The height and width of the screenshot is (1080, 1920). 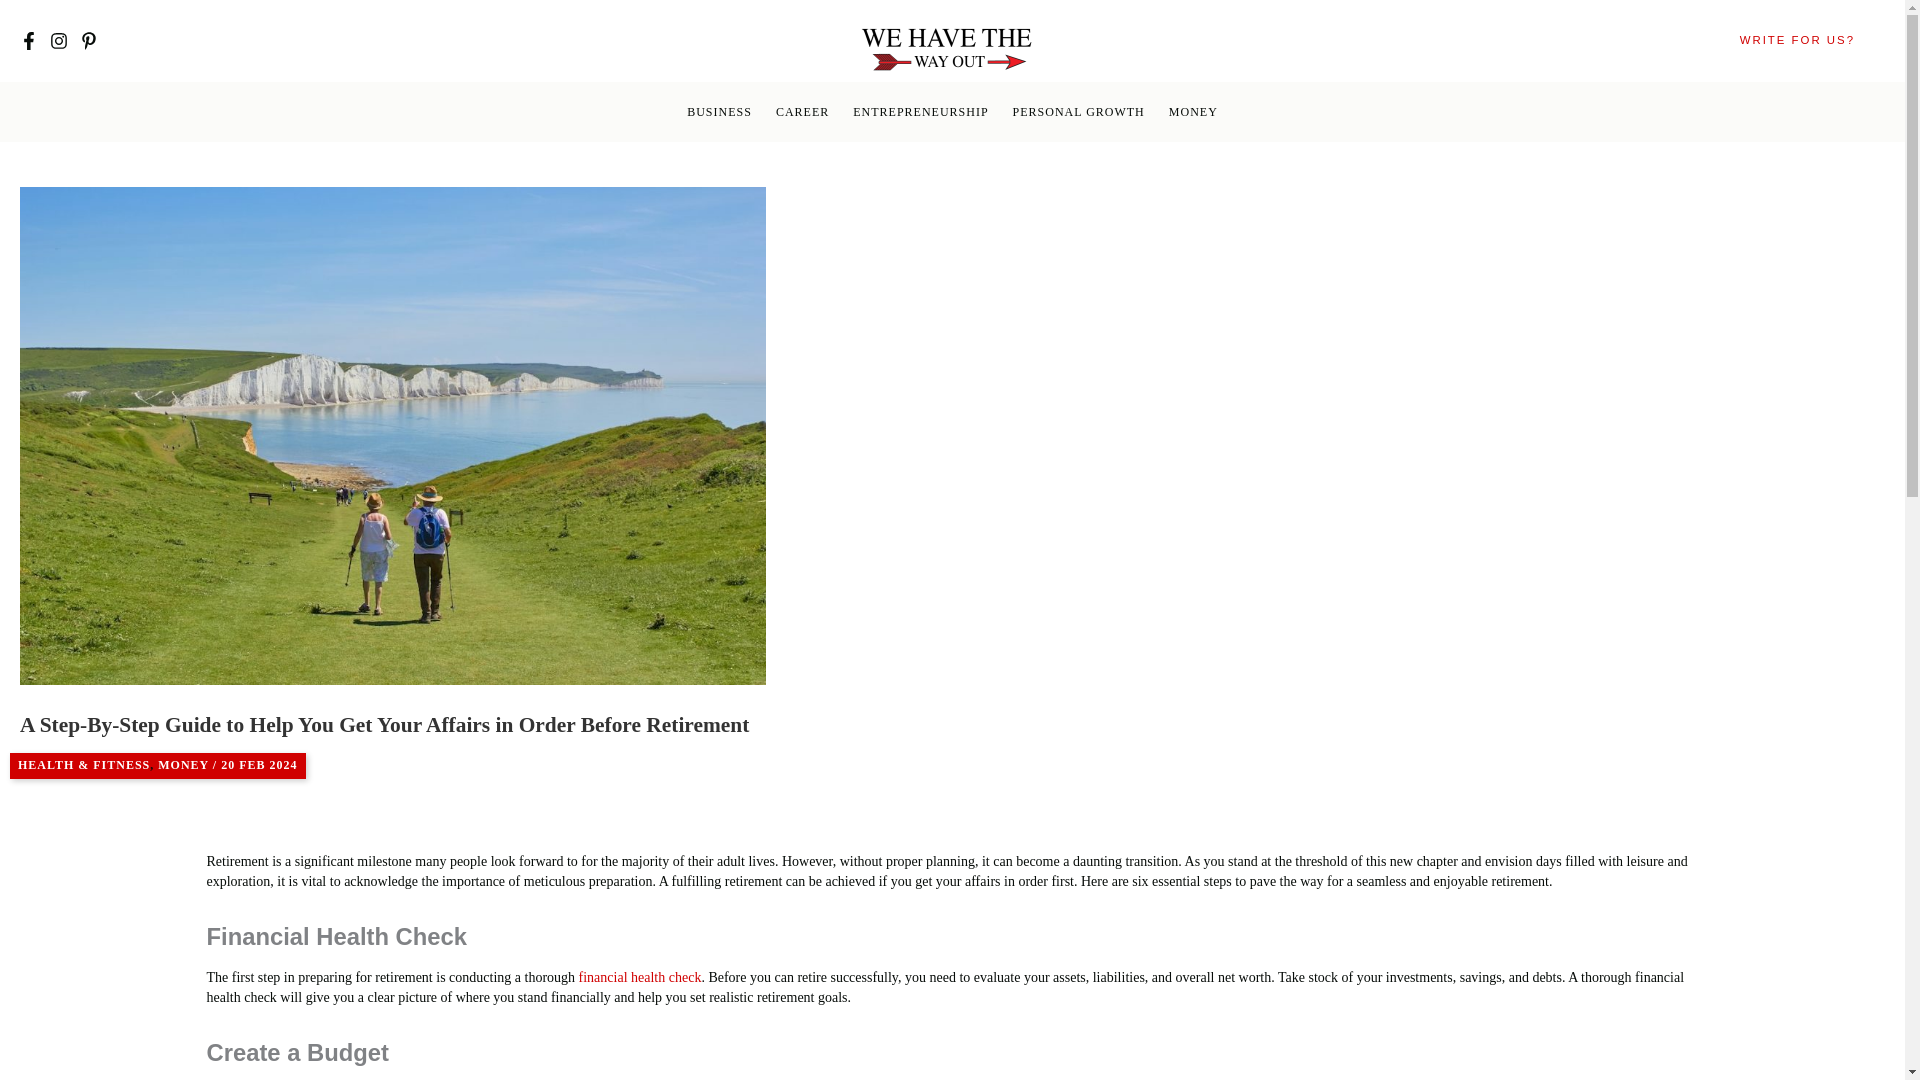 What do you see at coordinates (1194, 112) in the screenshot?
I see `MONEY` at bounding box center [1194, 112].